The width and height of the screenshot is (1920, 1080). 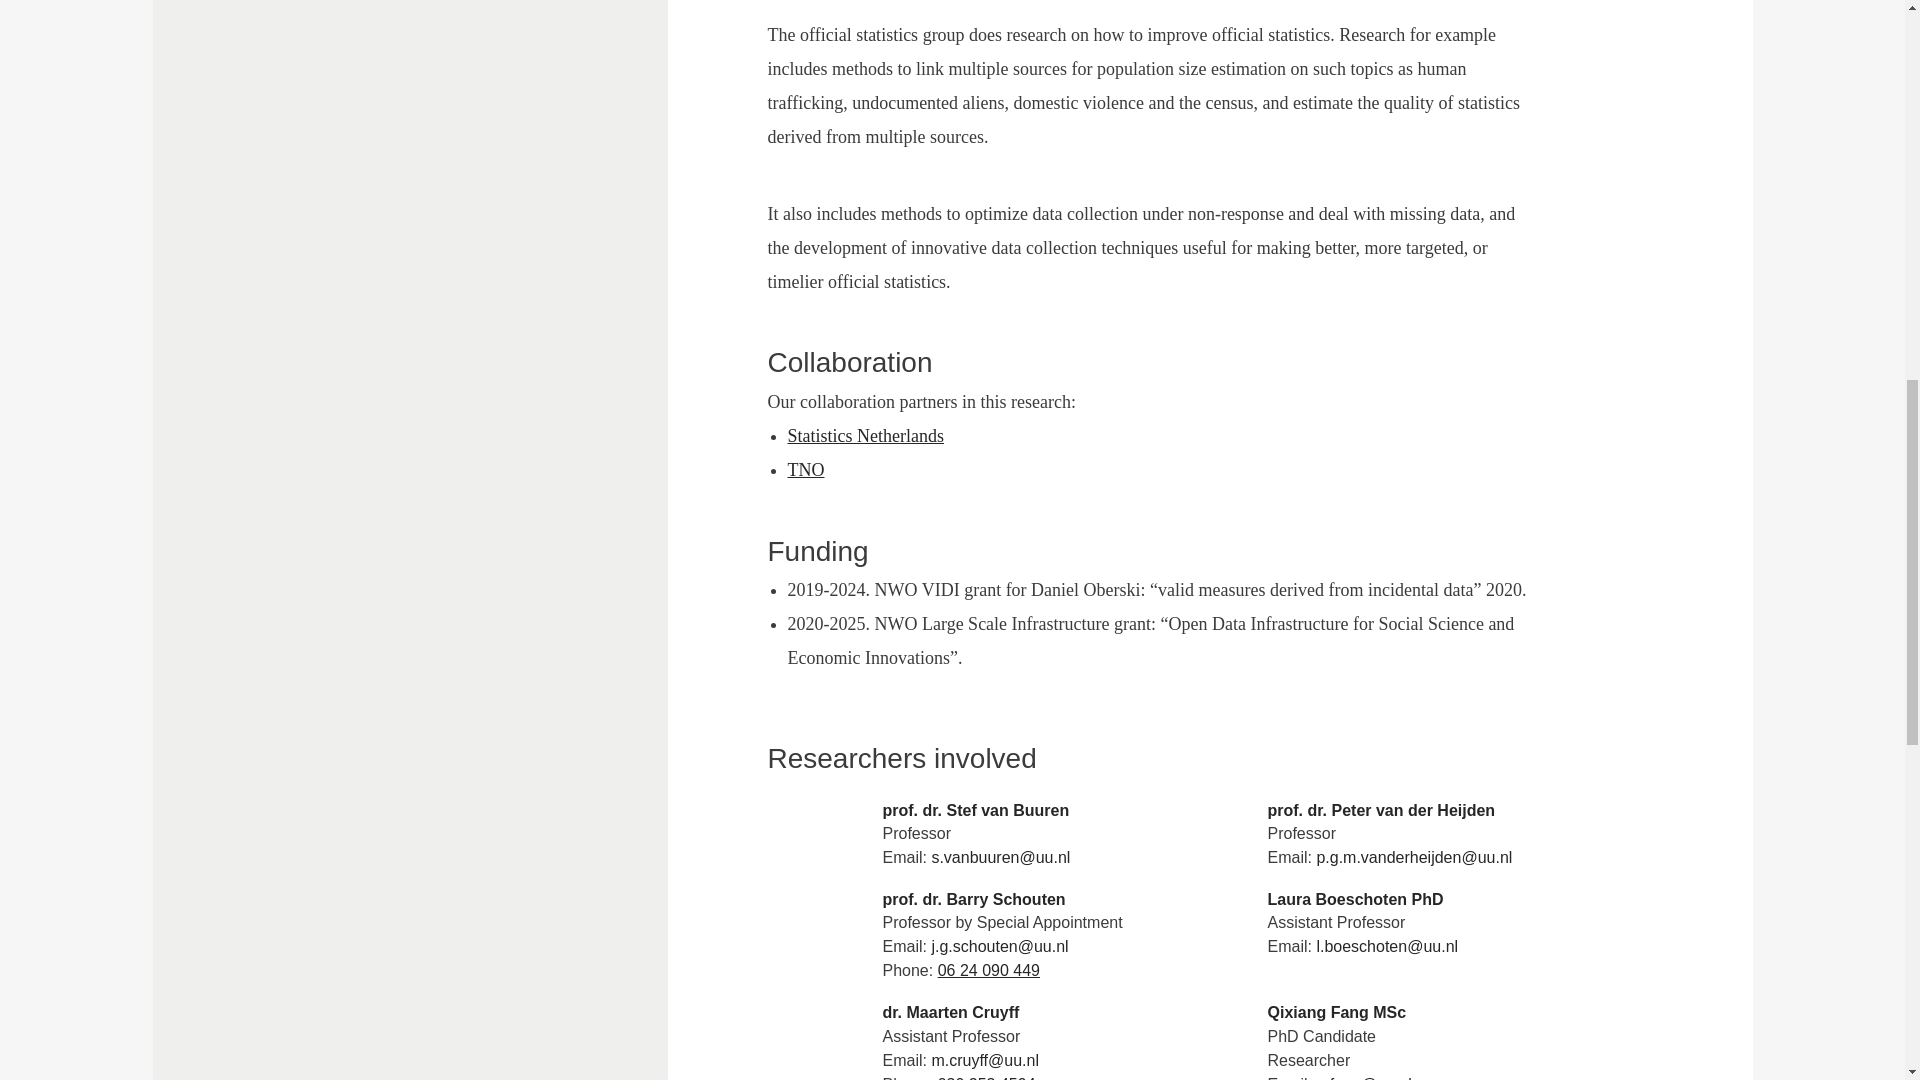 What do you see at coordinates (989, 970) in the screenshot?
I see `06 24 090 449` at bounding box center [989, 970].